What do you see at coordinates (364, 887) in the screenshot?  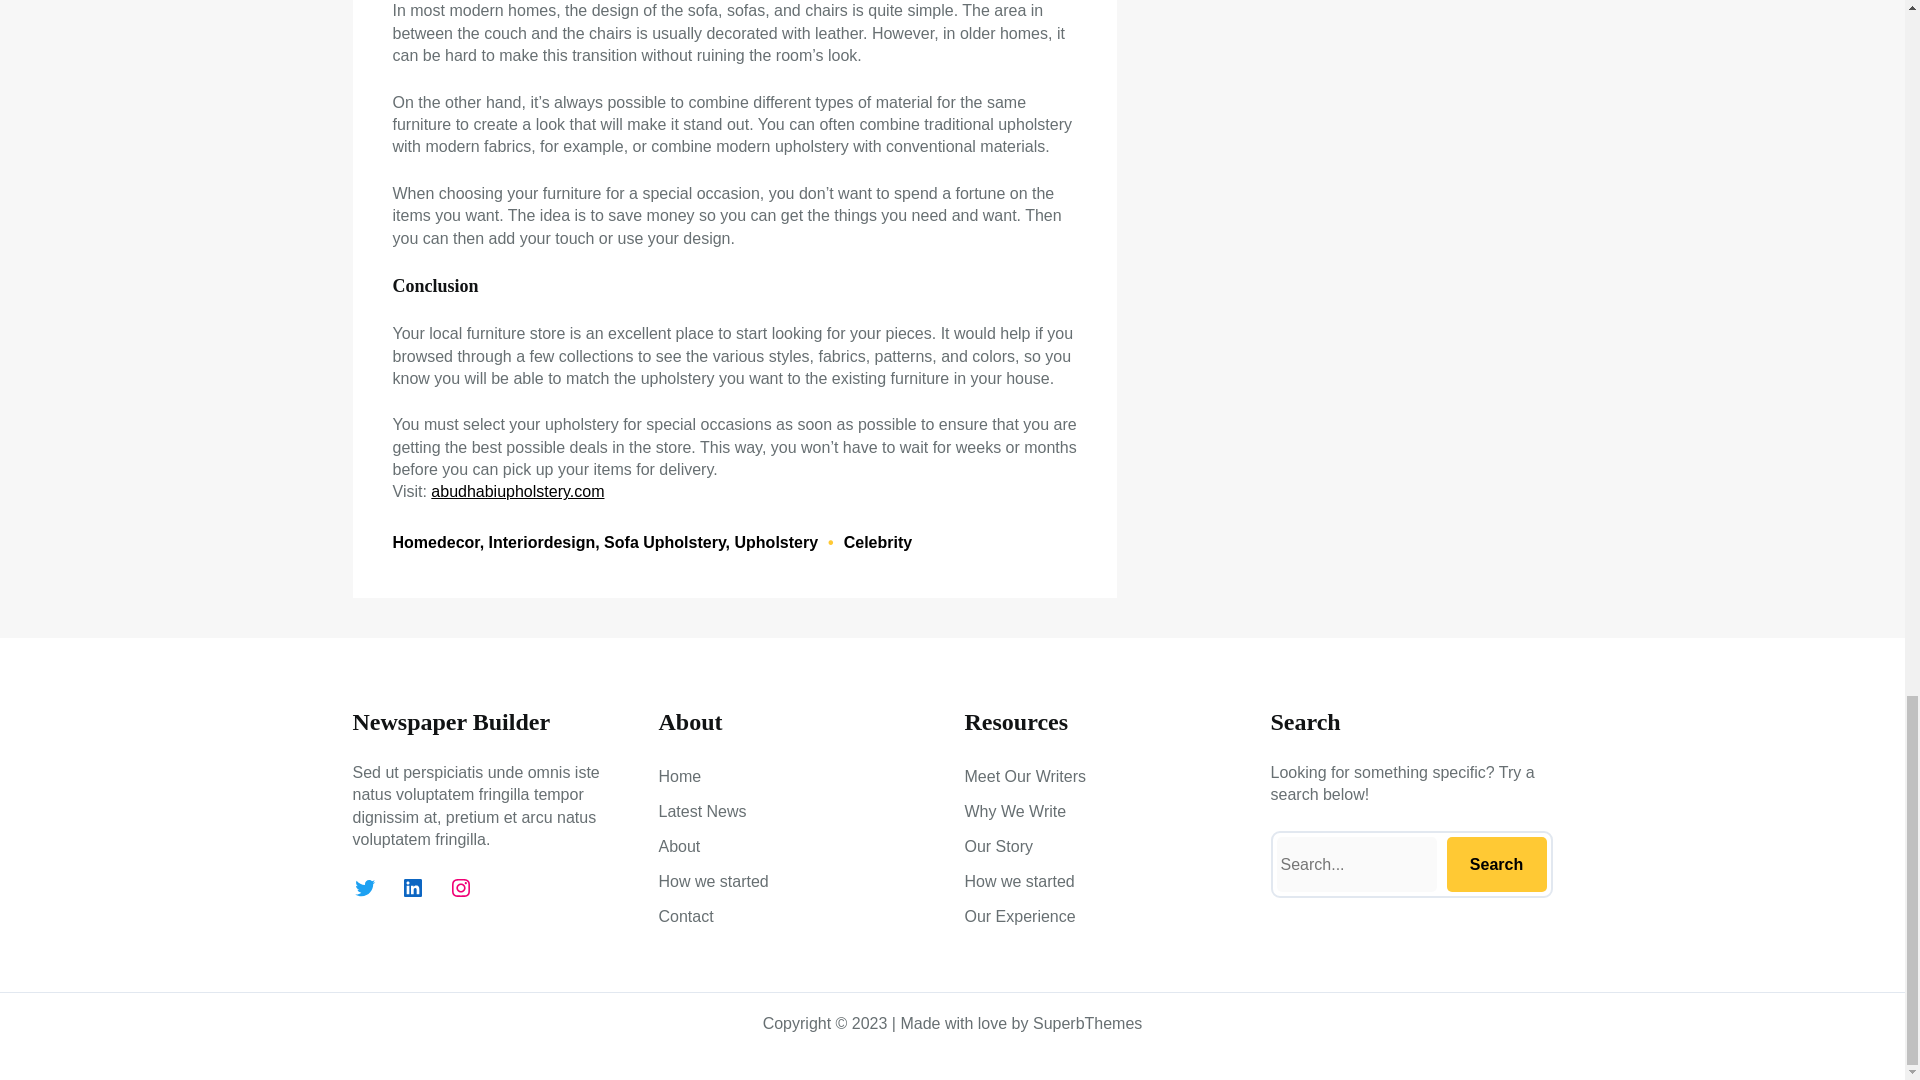 I see `Twitter` at bounding box center [364, 887].